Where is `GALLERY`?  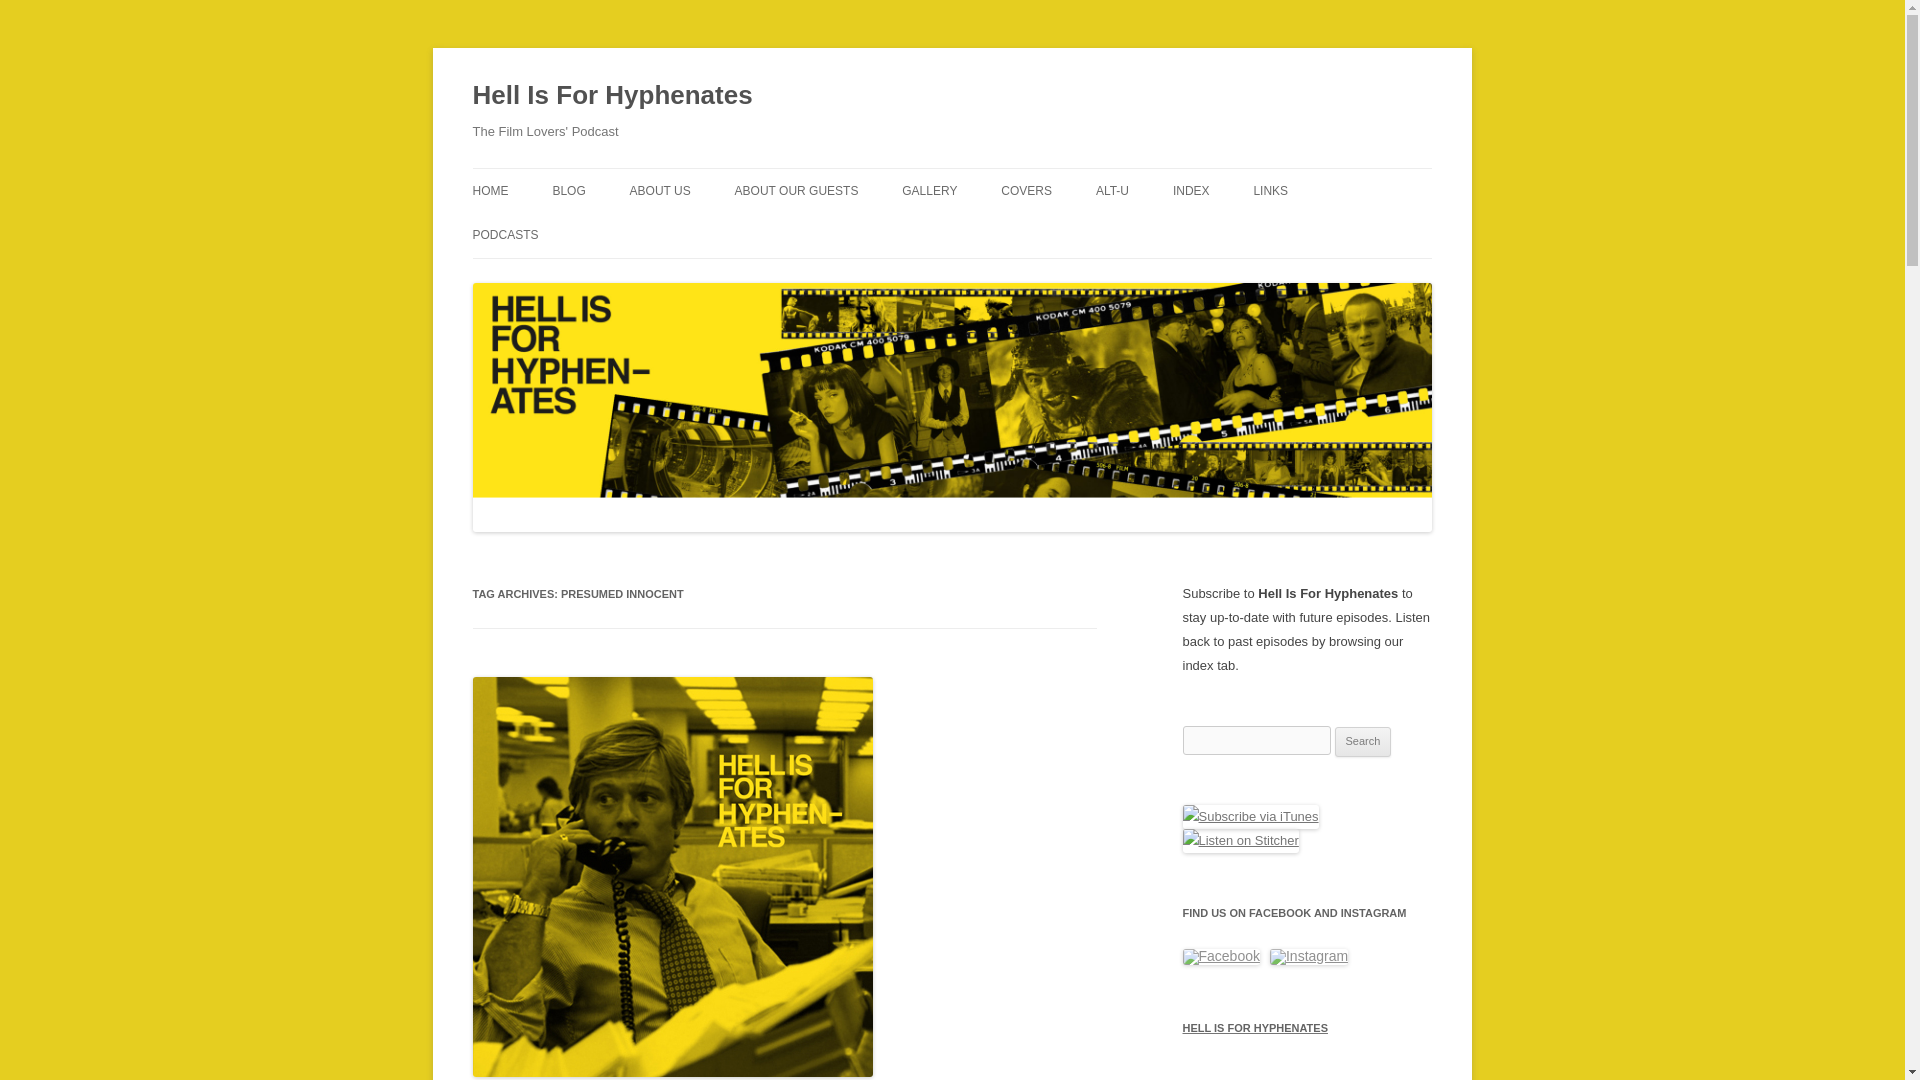 GALLERY is located at coordinates (929, 190).